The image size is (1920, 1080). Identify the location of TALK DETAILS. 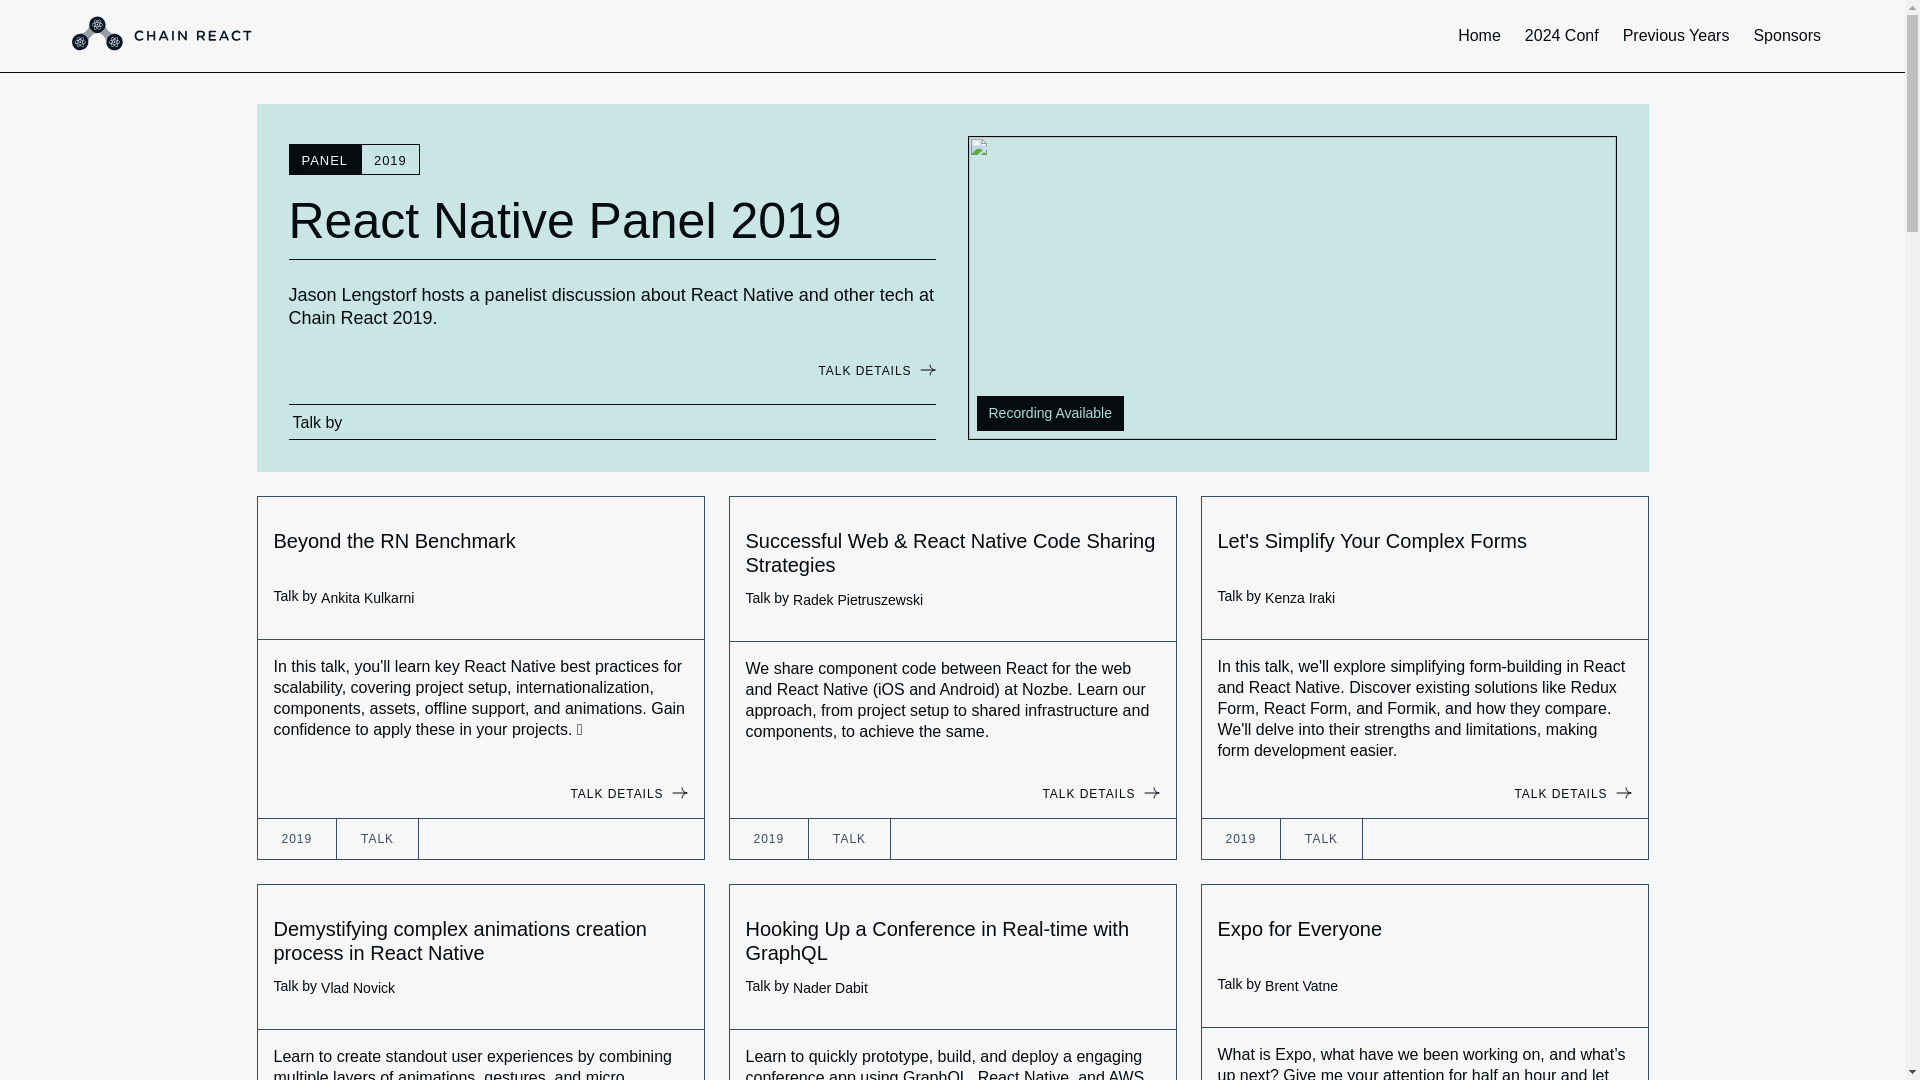
(1088, 794).